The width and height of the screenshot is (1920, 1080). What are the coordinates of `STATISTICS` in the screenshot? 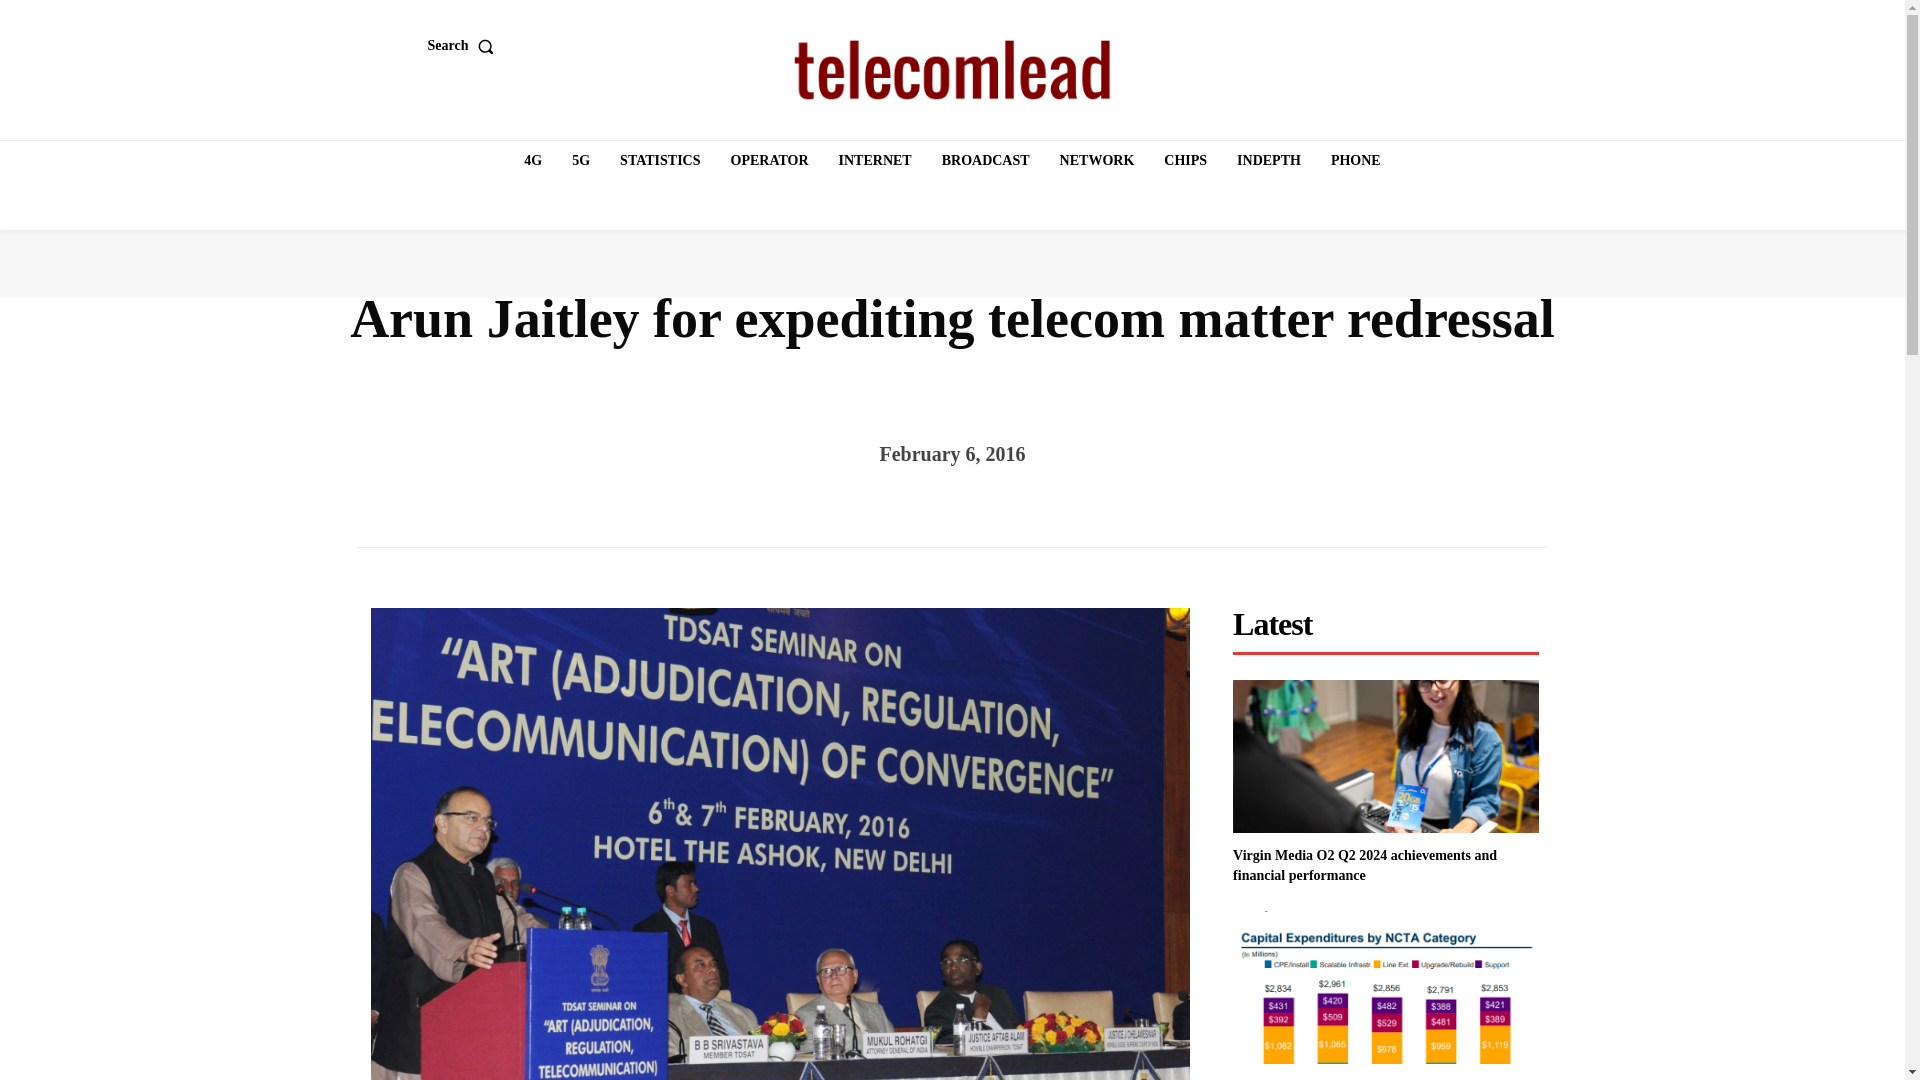 It's located at (660, 161).